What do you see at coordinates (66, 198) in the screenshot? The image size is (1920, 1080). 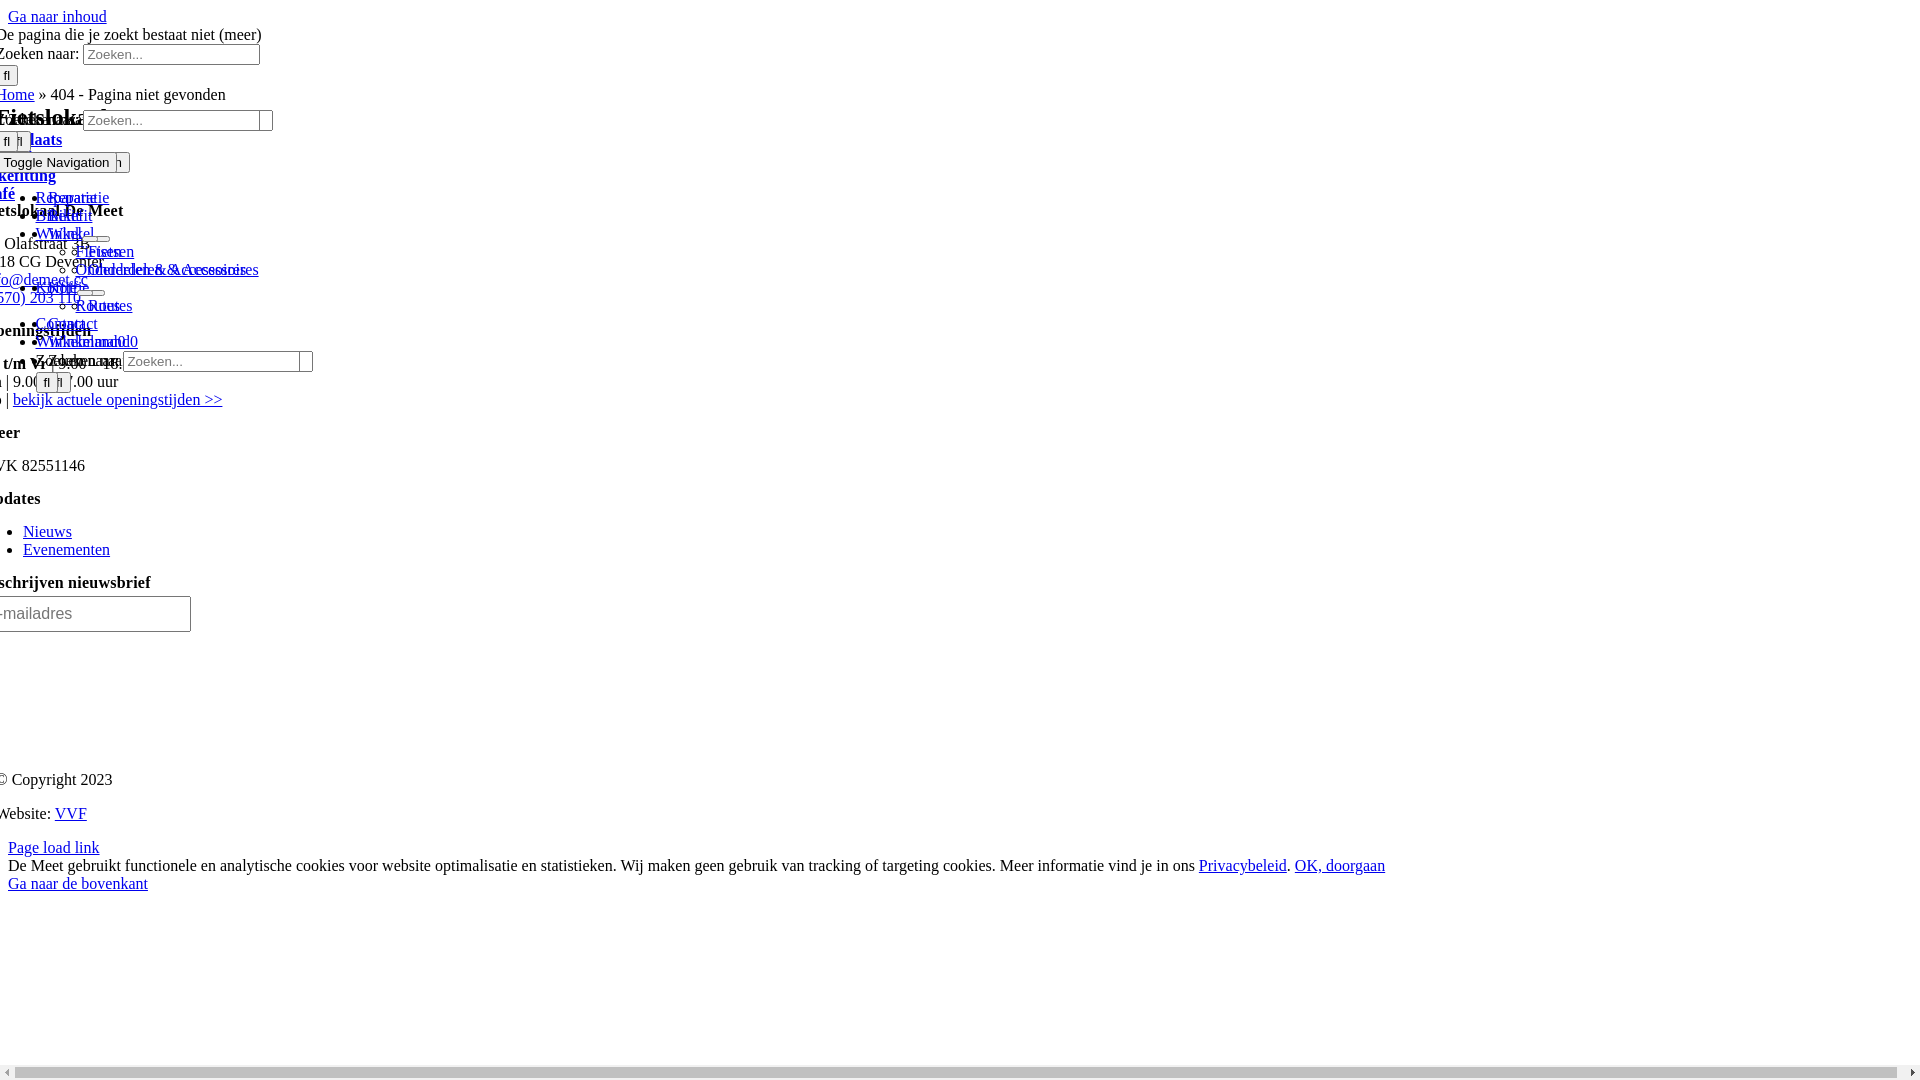 I see `Reparatie` at bounding box center [66, 198].